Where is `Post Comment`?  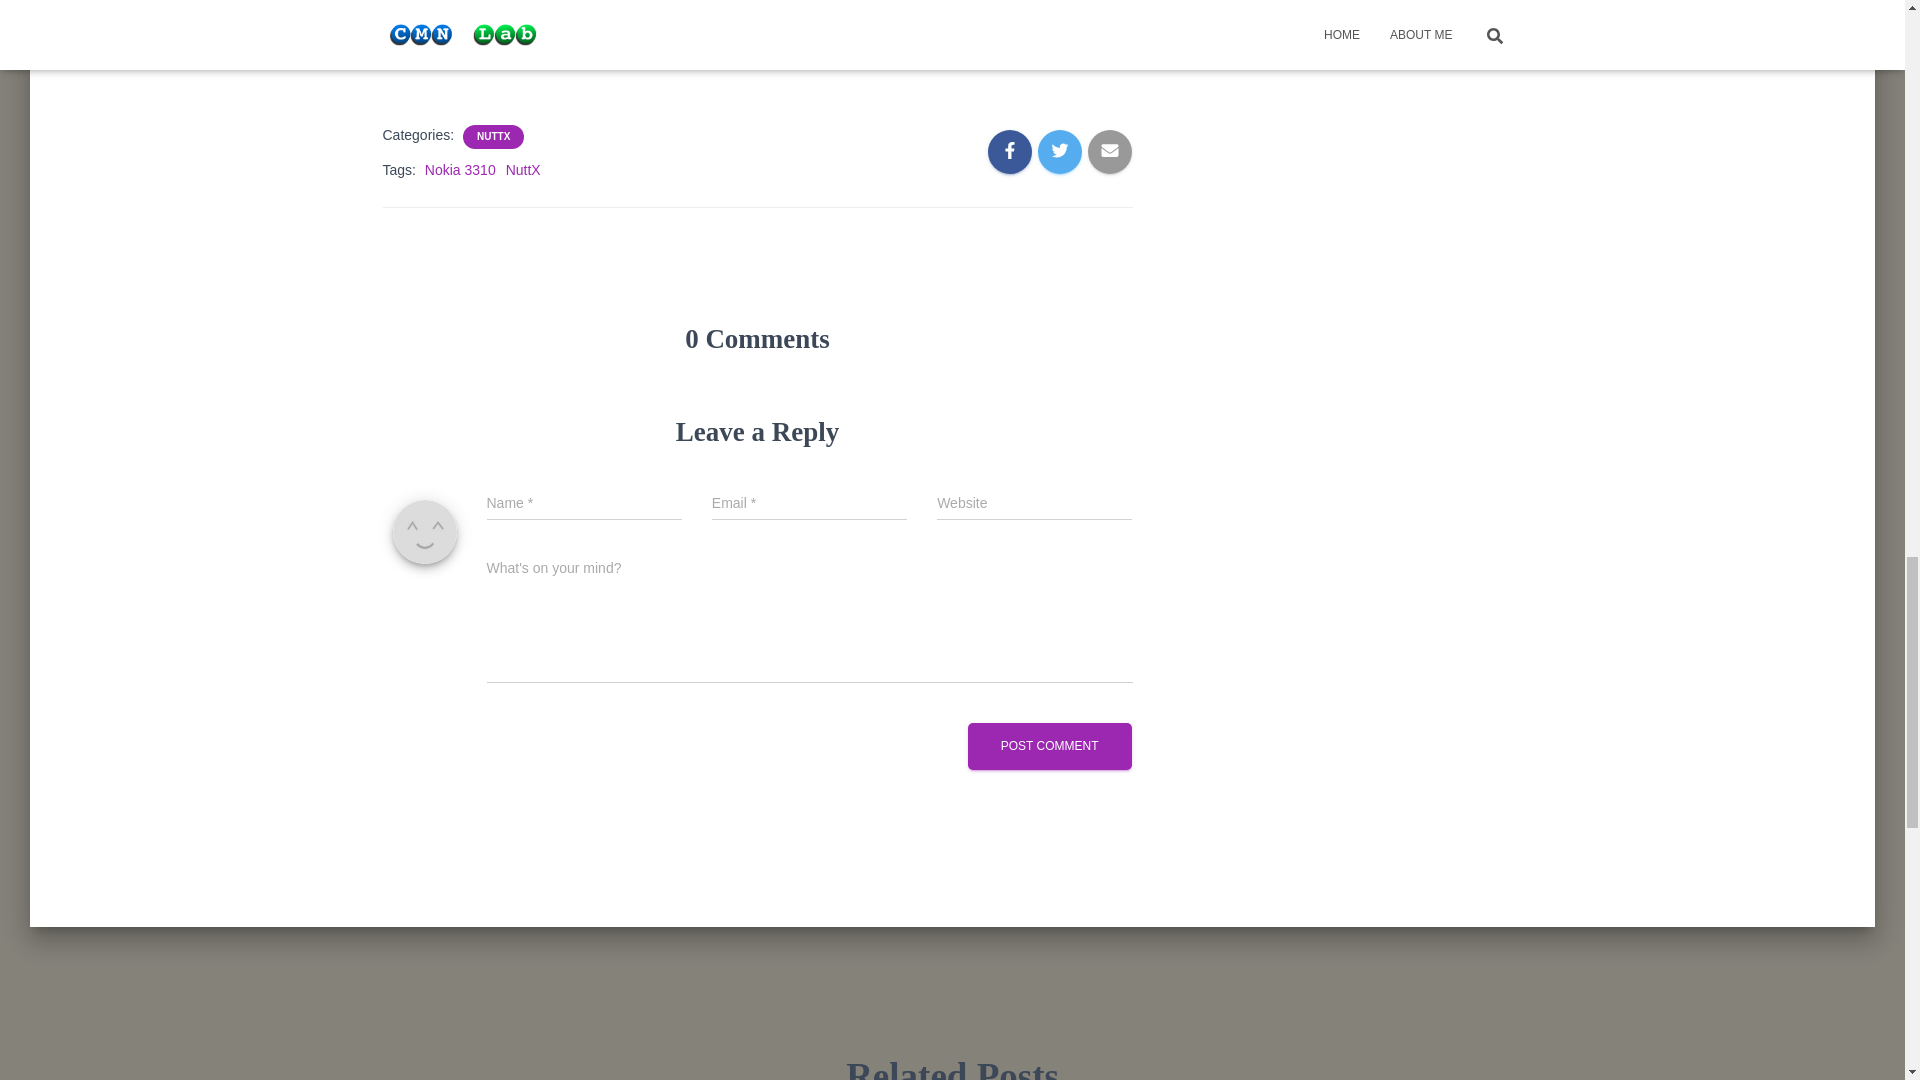
Post Comment is located at coordinates (1050, 746).